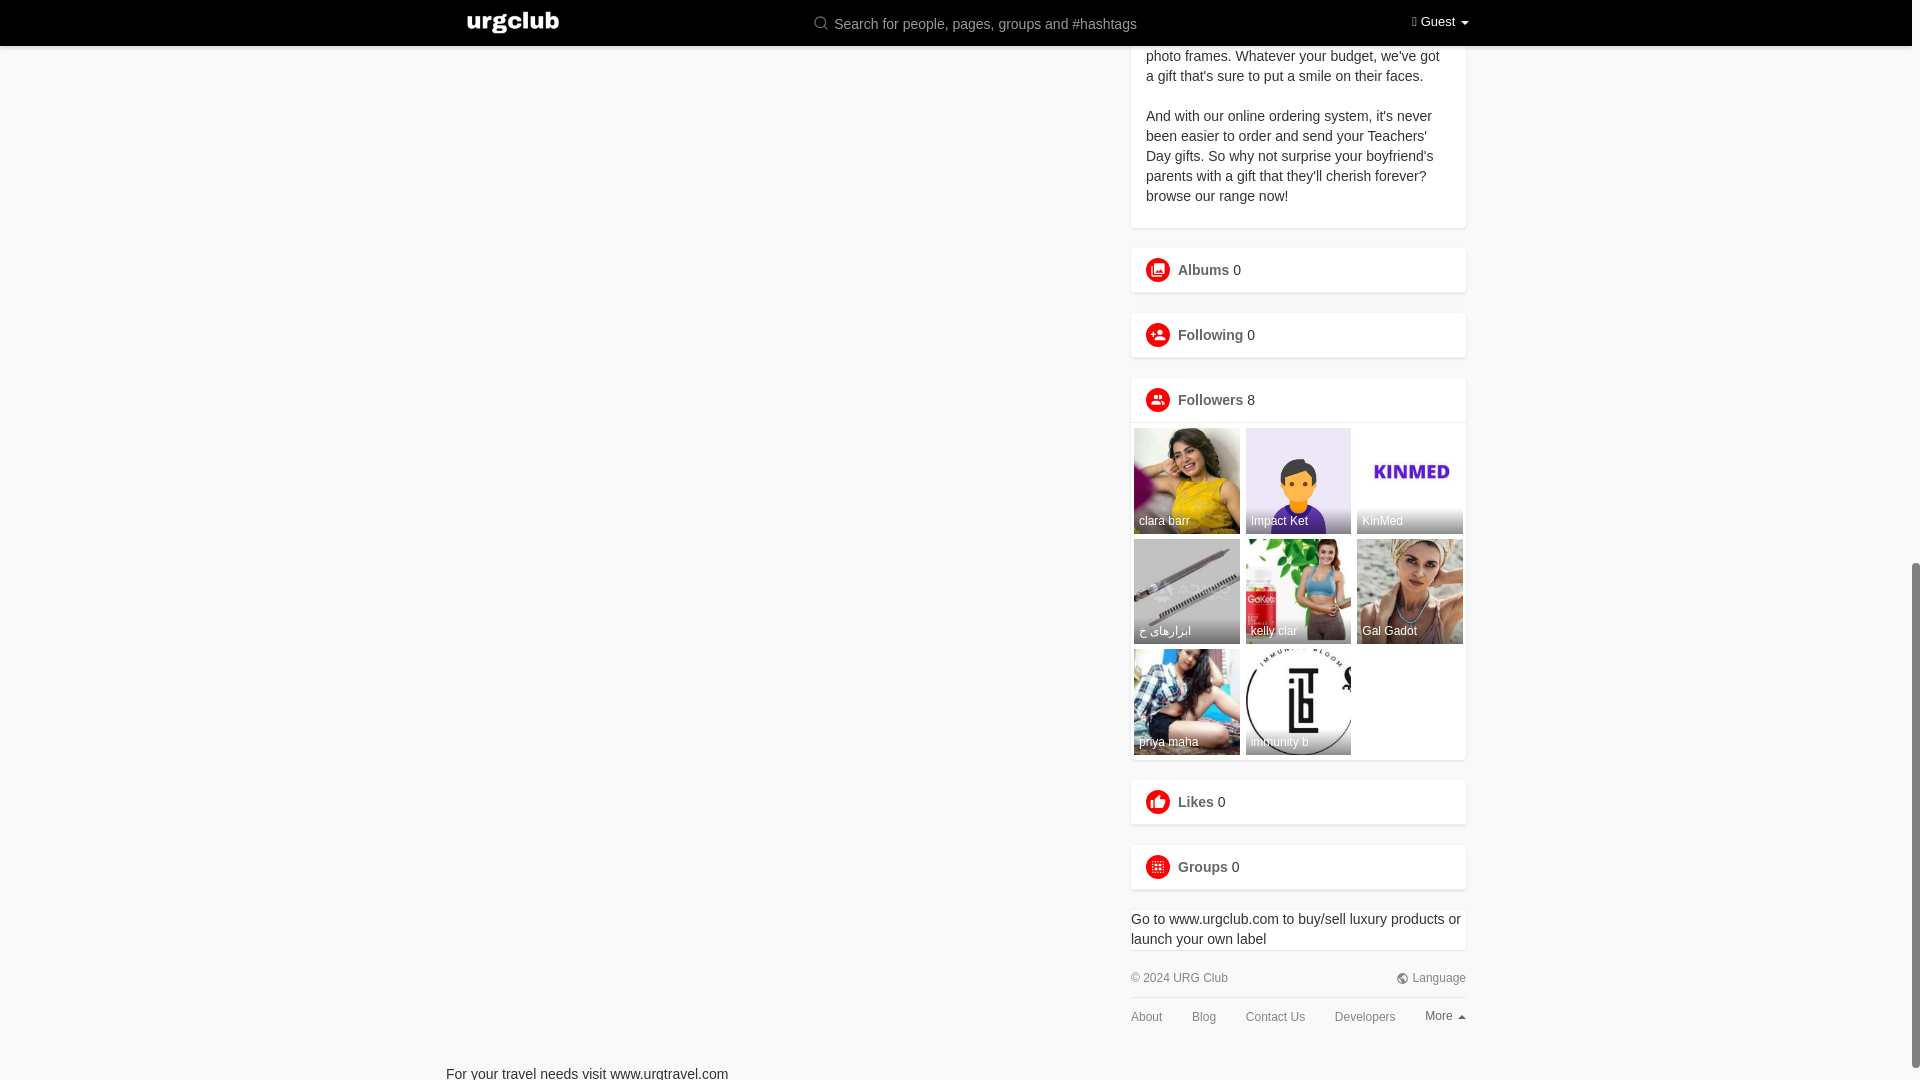  Describe the element at coordinates (1210, 400) in the screenshot. I see `Followers` at that location.